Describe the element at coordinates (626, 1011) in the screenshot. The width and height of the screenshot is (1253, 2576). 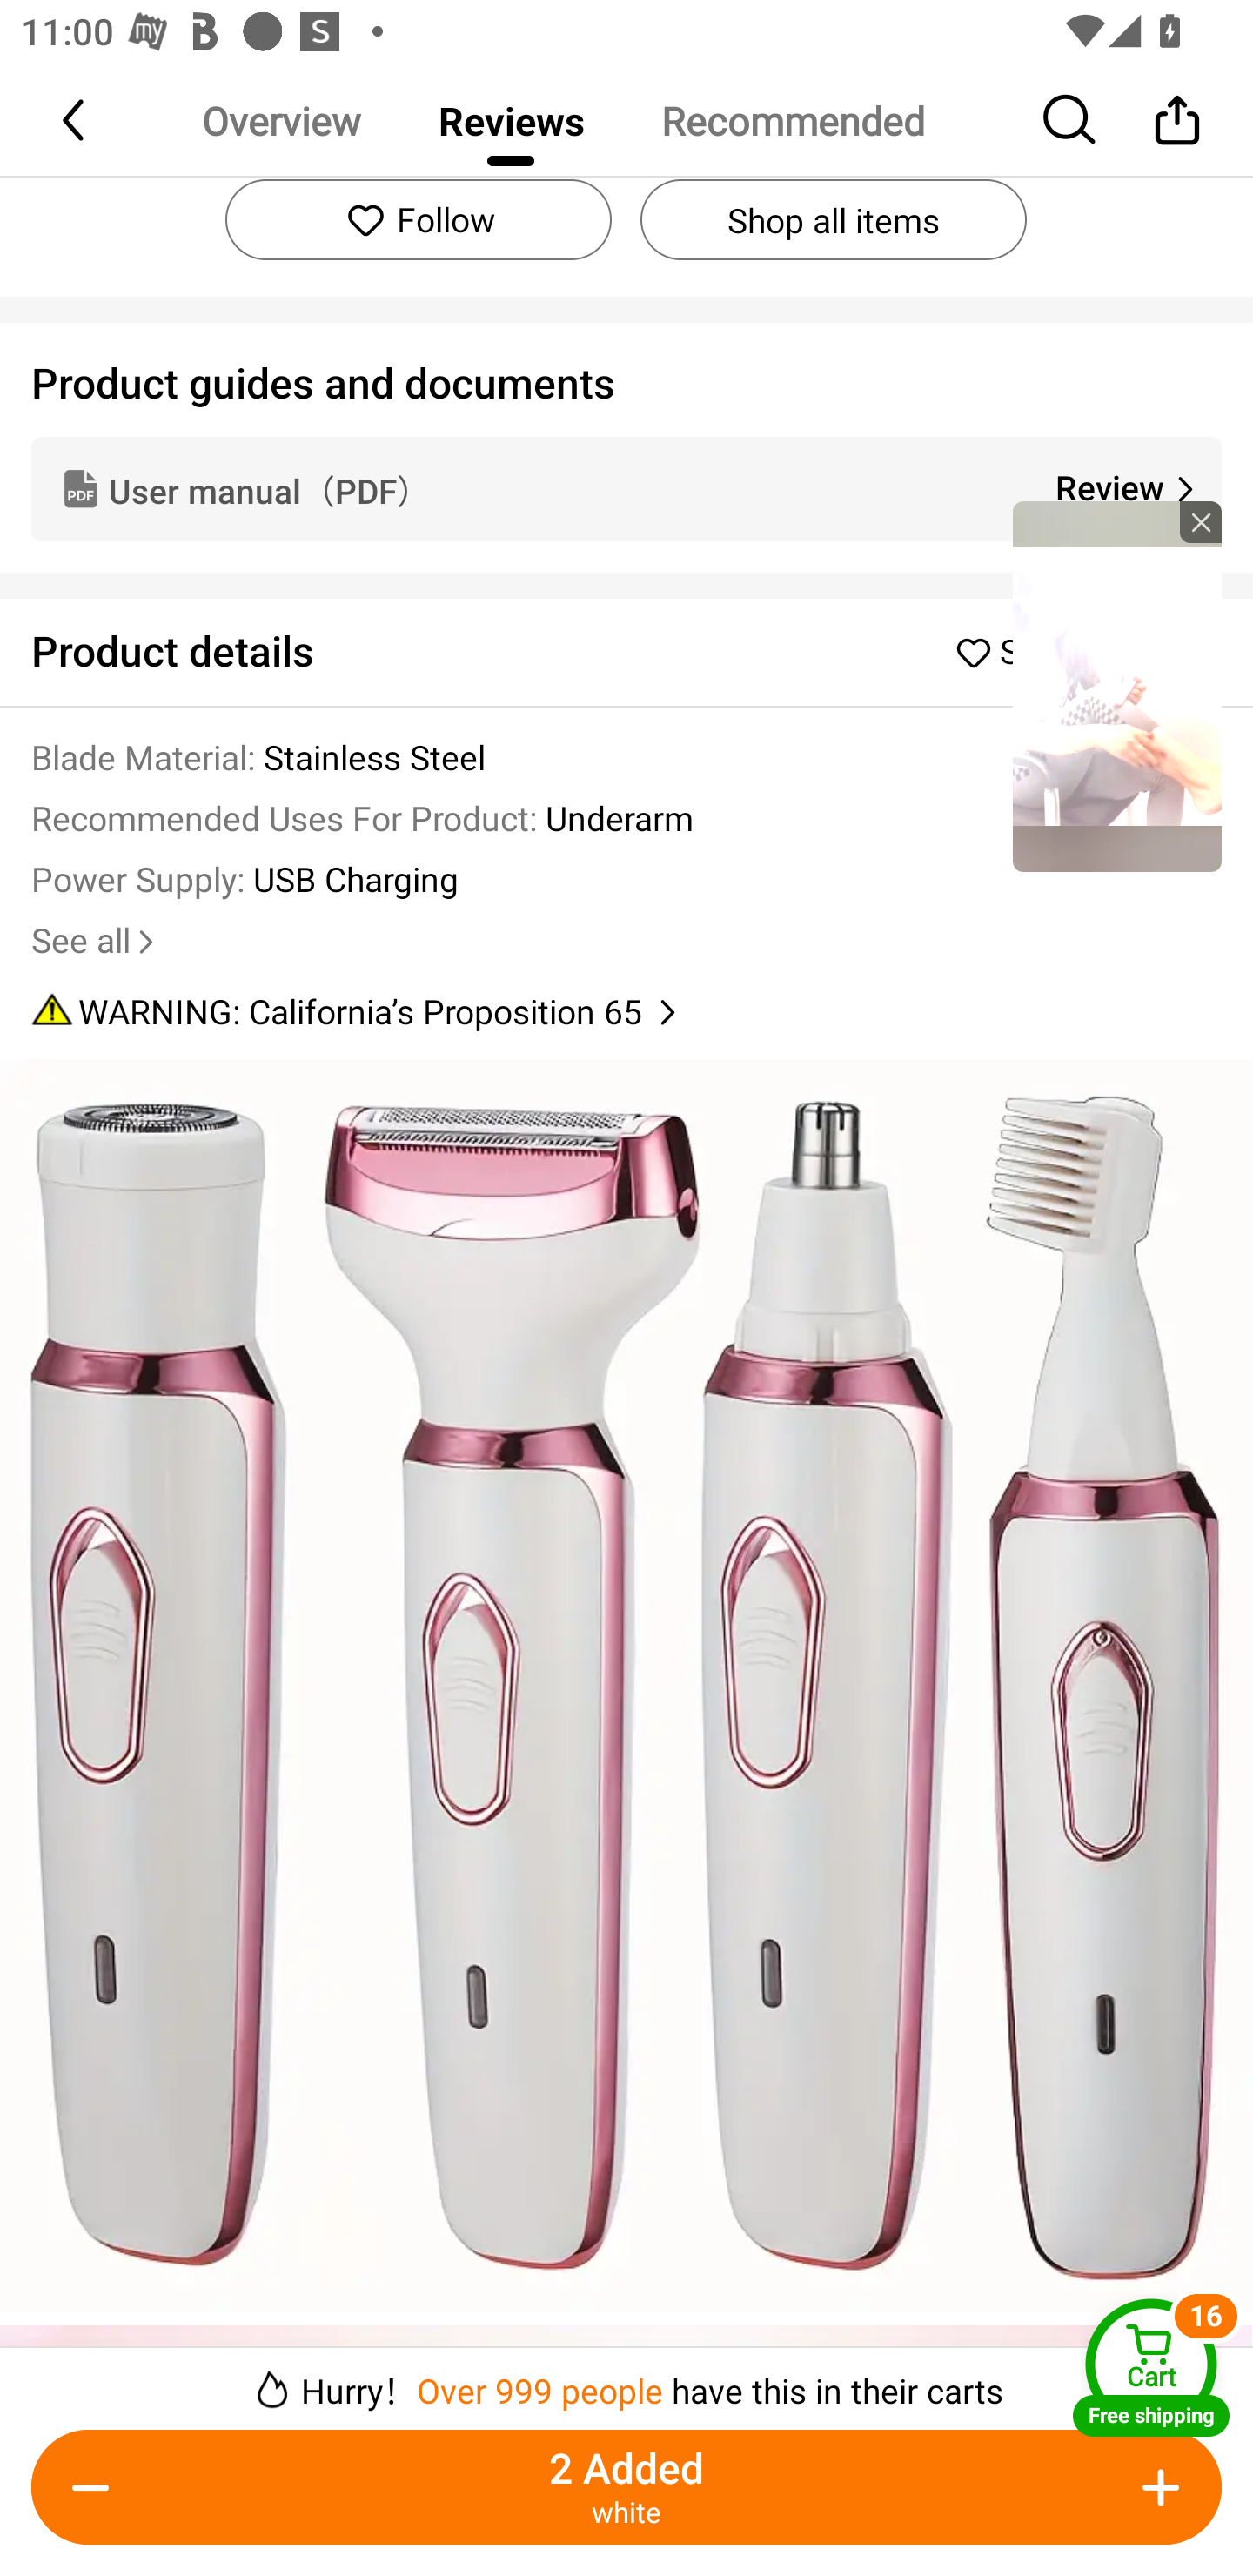
I see `￼WARNING: California’s Proposition 65  ` at that location.